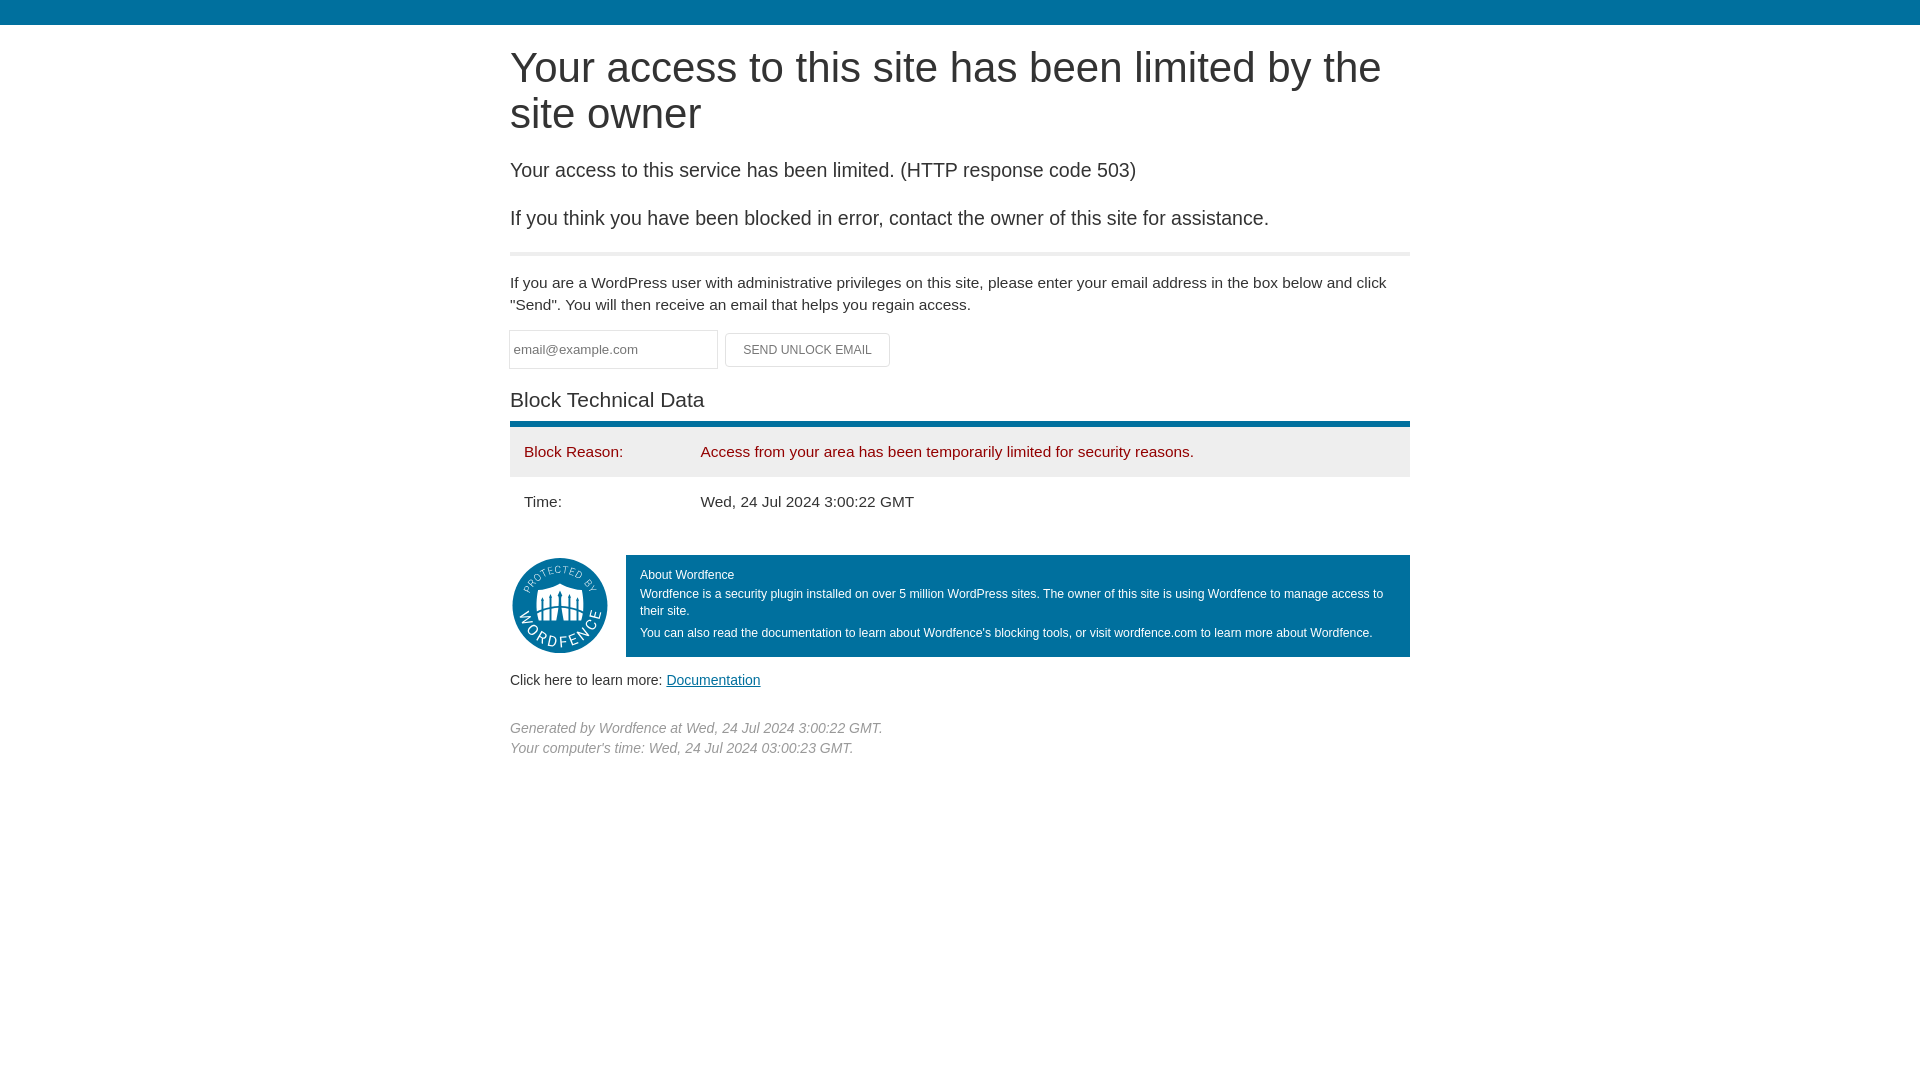 The width and height of the screenshot is (1920, 1080). Describe the element at coordinates (808, 350) in the screenshot. I see `Send Unlock Email` at that location.